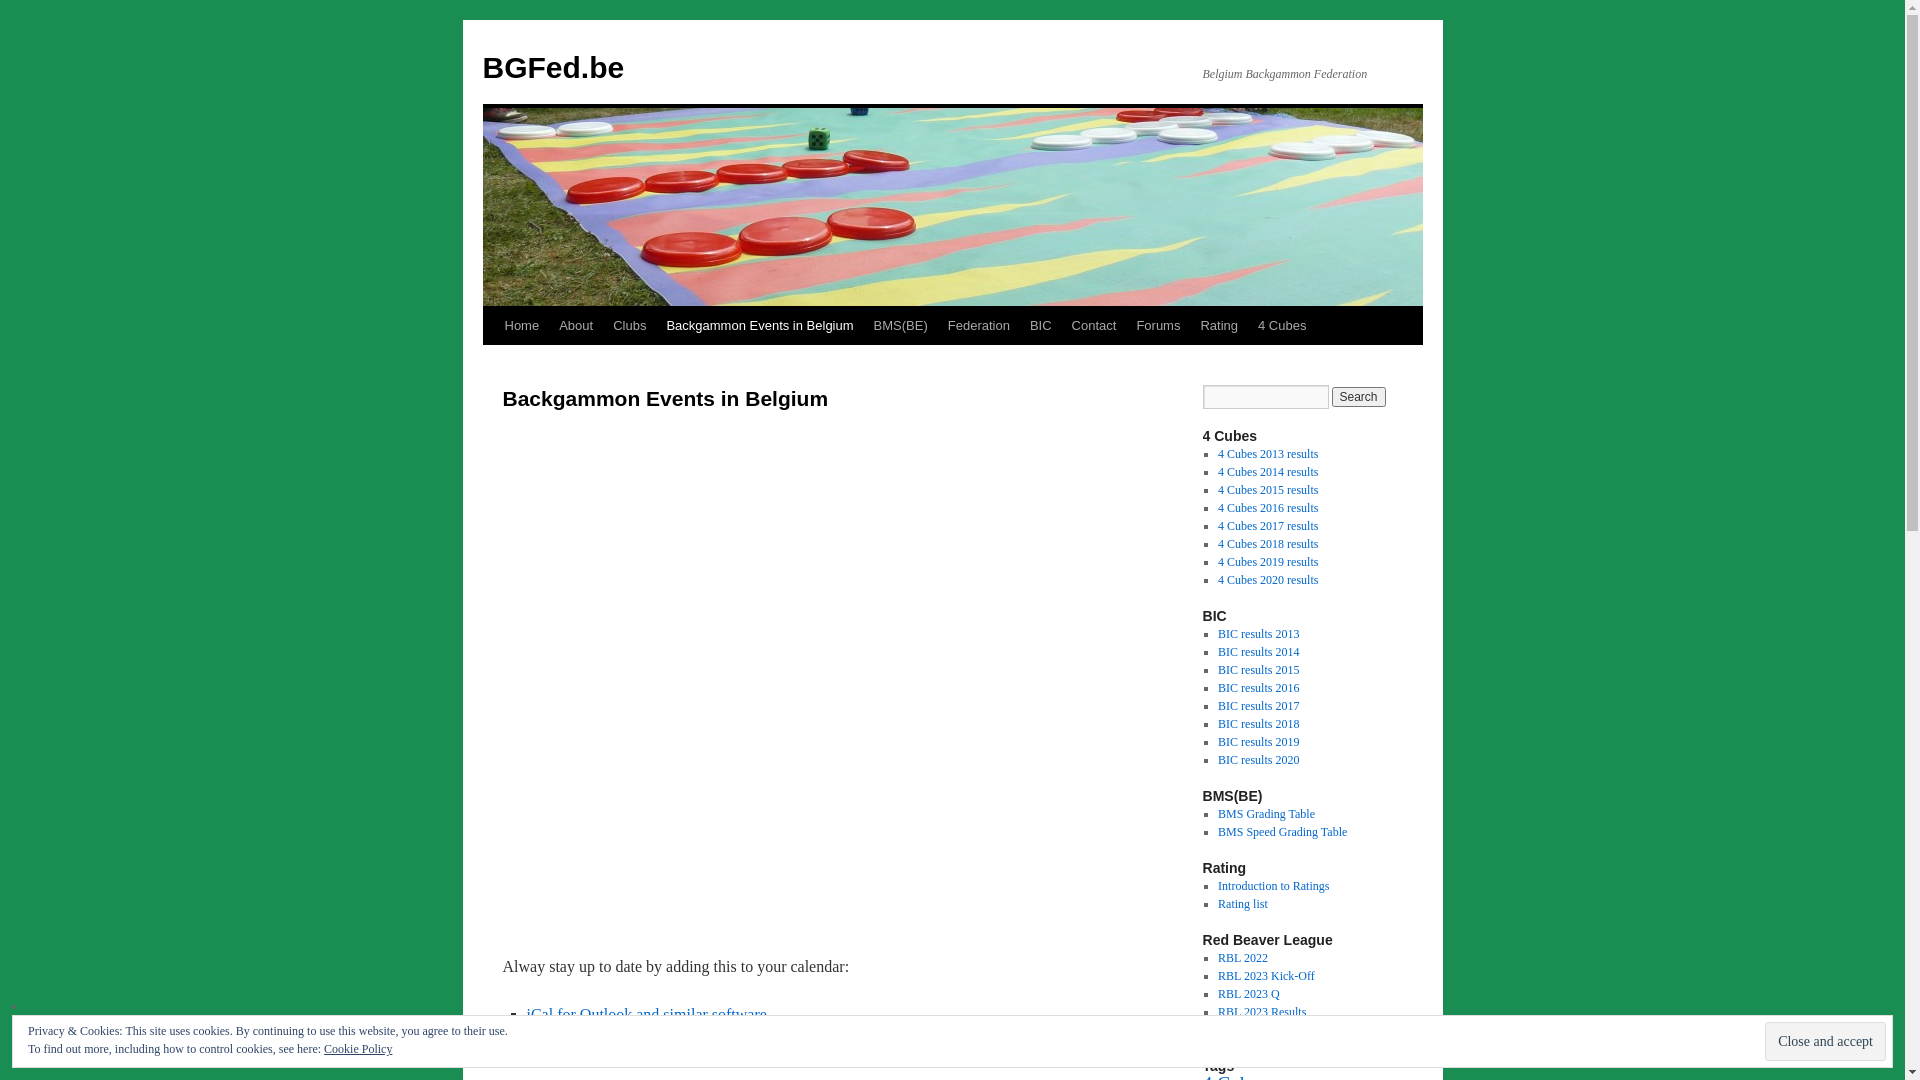  I want to click on BIC results 2013, so click(1258, 634).